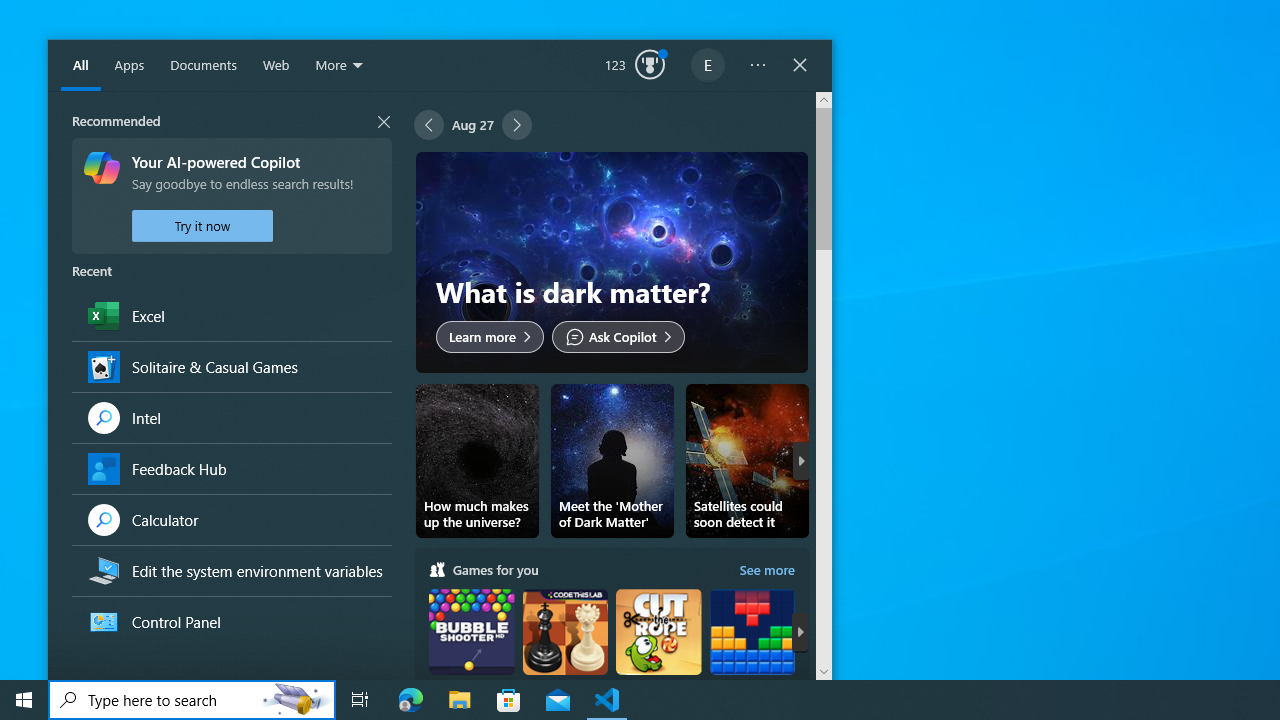  What do you see at coordinates (752, 650) in the screenshot?
I see `BlockBuster: Adventures Puzzle` at bounding box center [752, 650].